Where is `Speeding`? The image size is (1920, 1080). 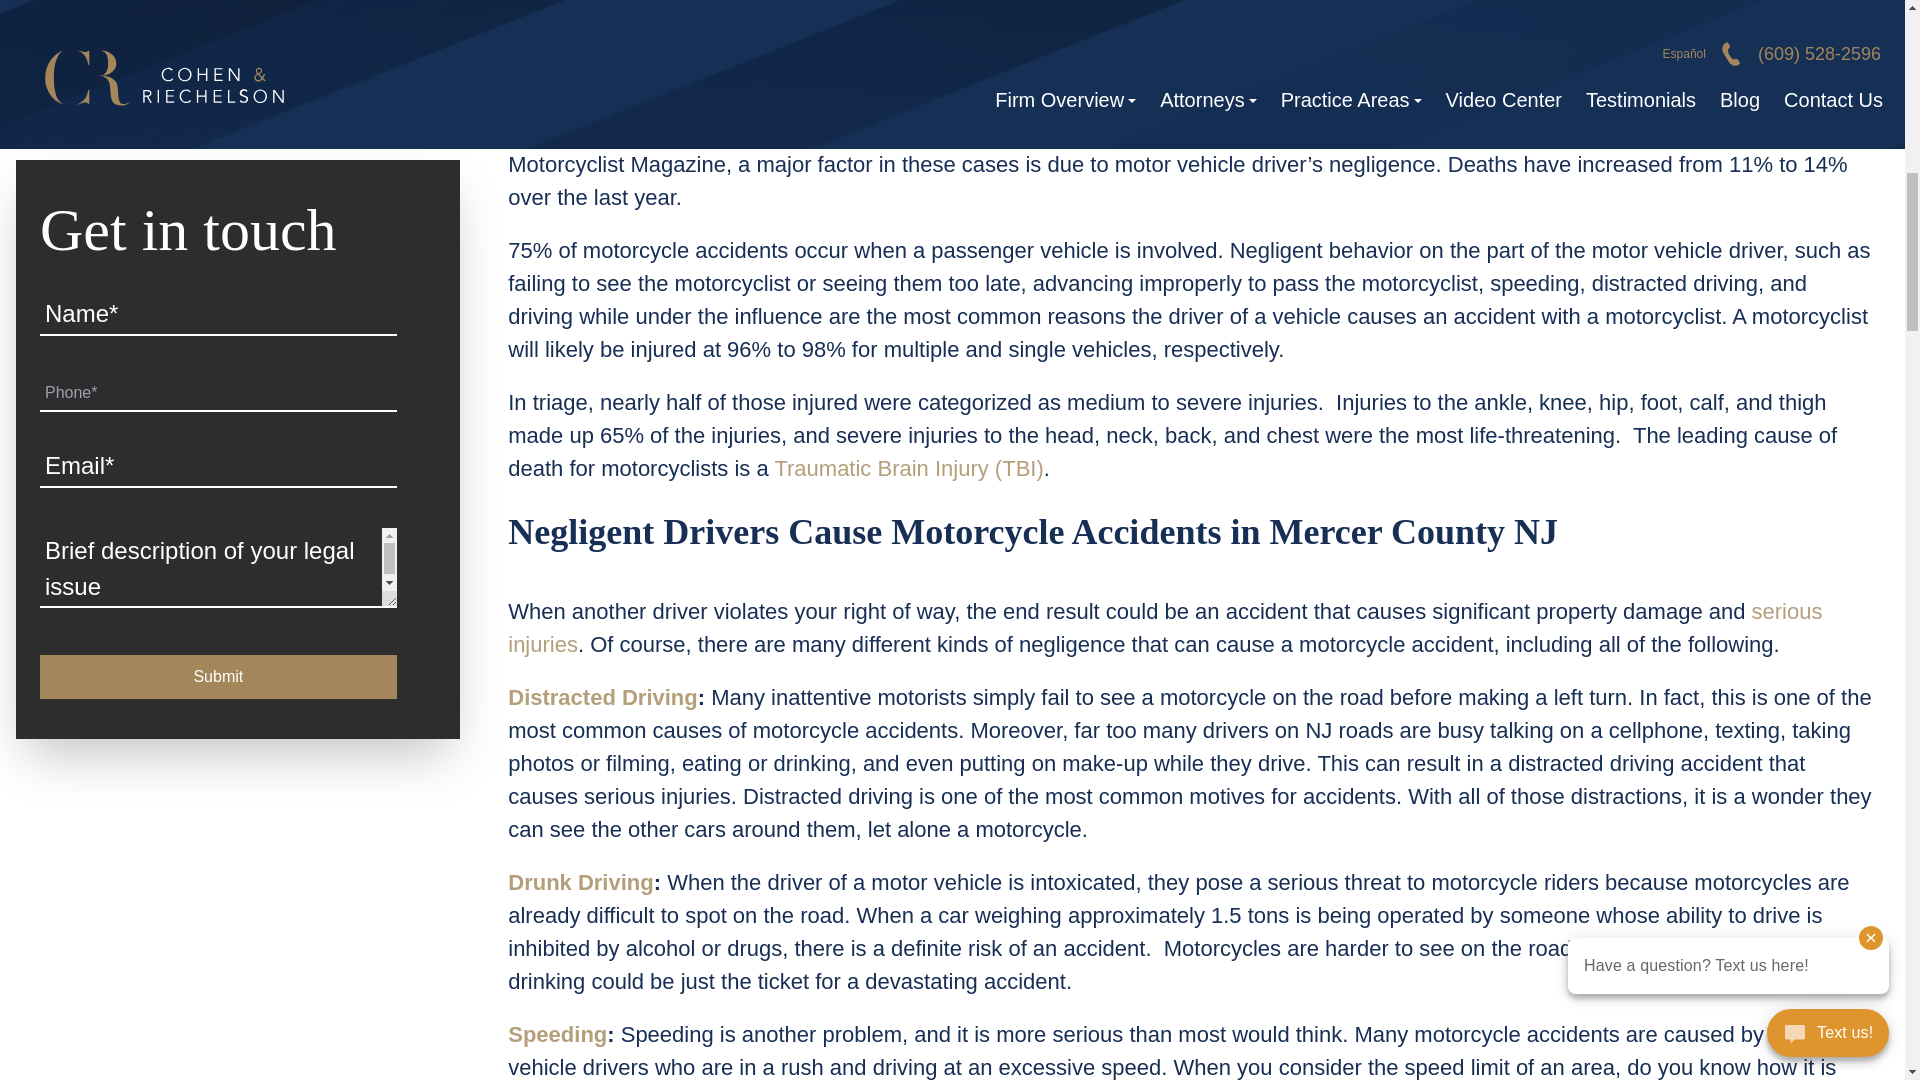 Speeding is located at coordinates (557, 1034).